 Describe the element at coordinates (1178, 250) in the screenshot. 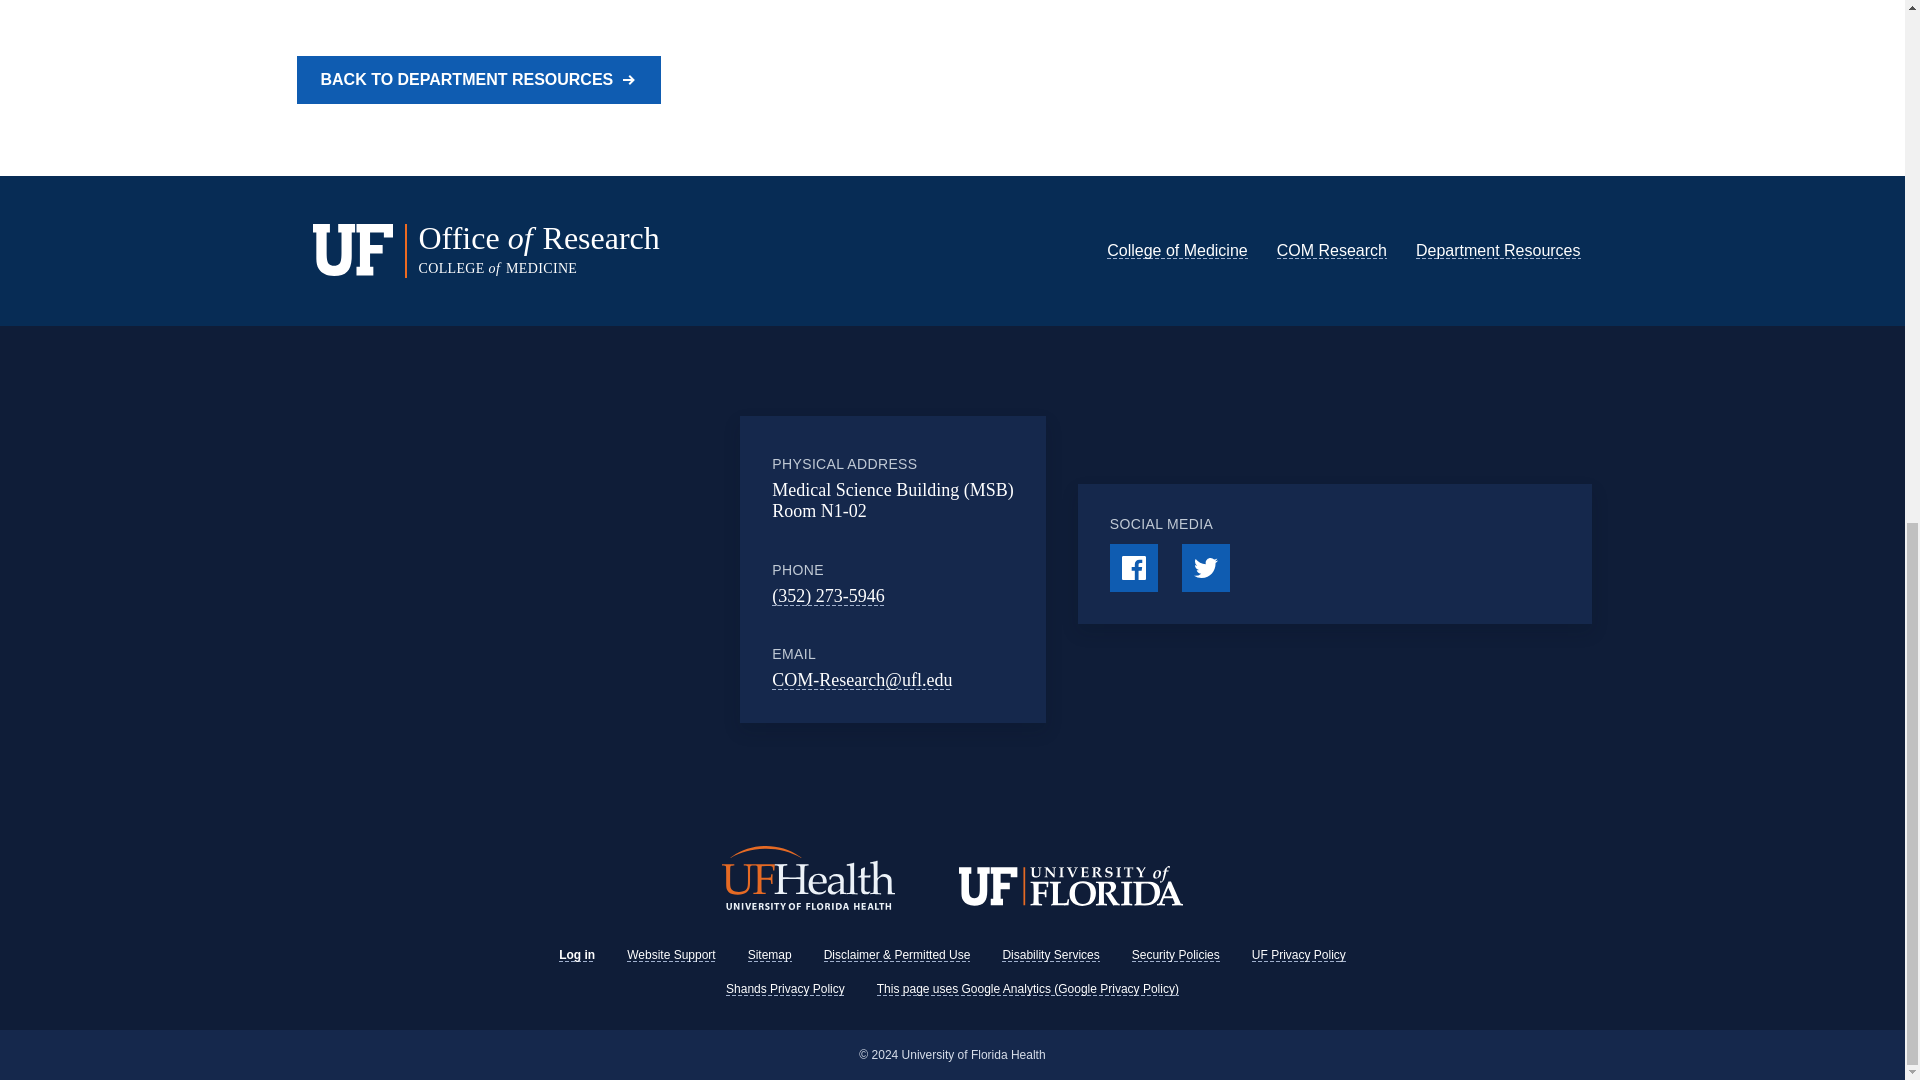

I see `College of Medicine` at that location.